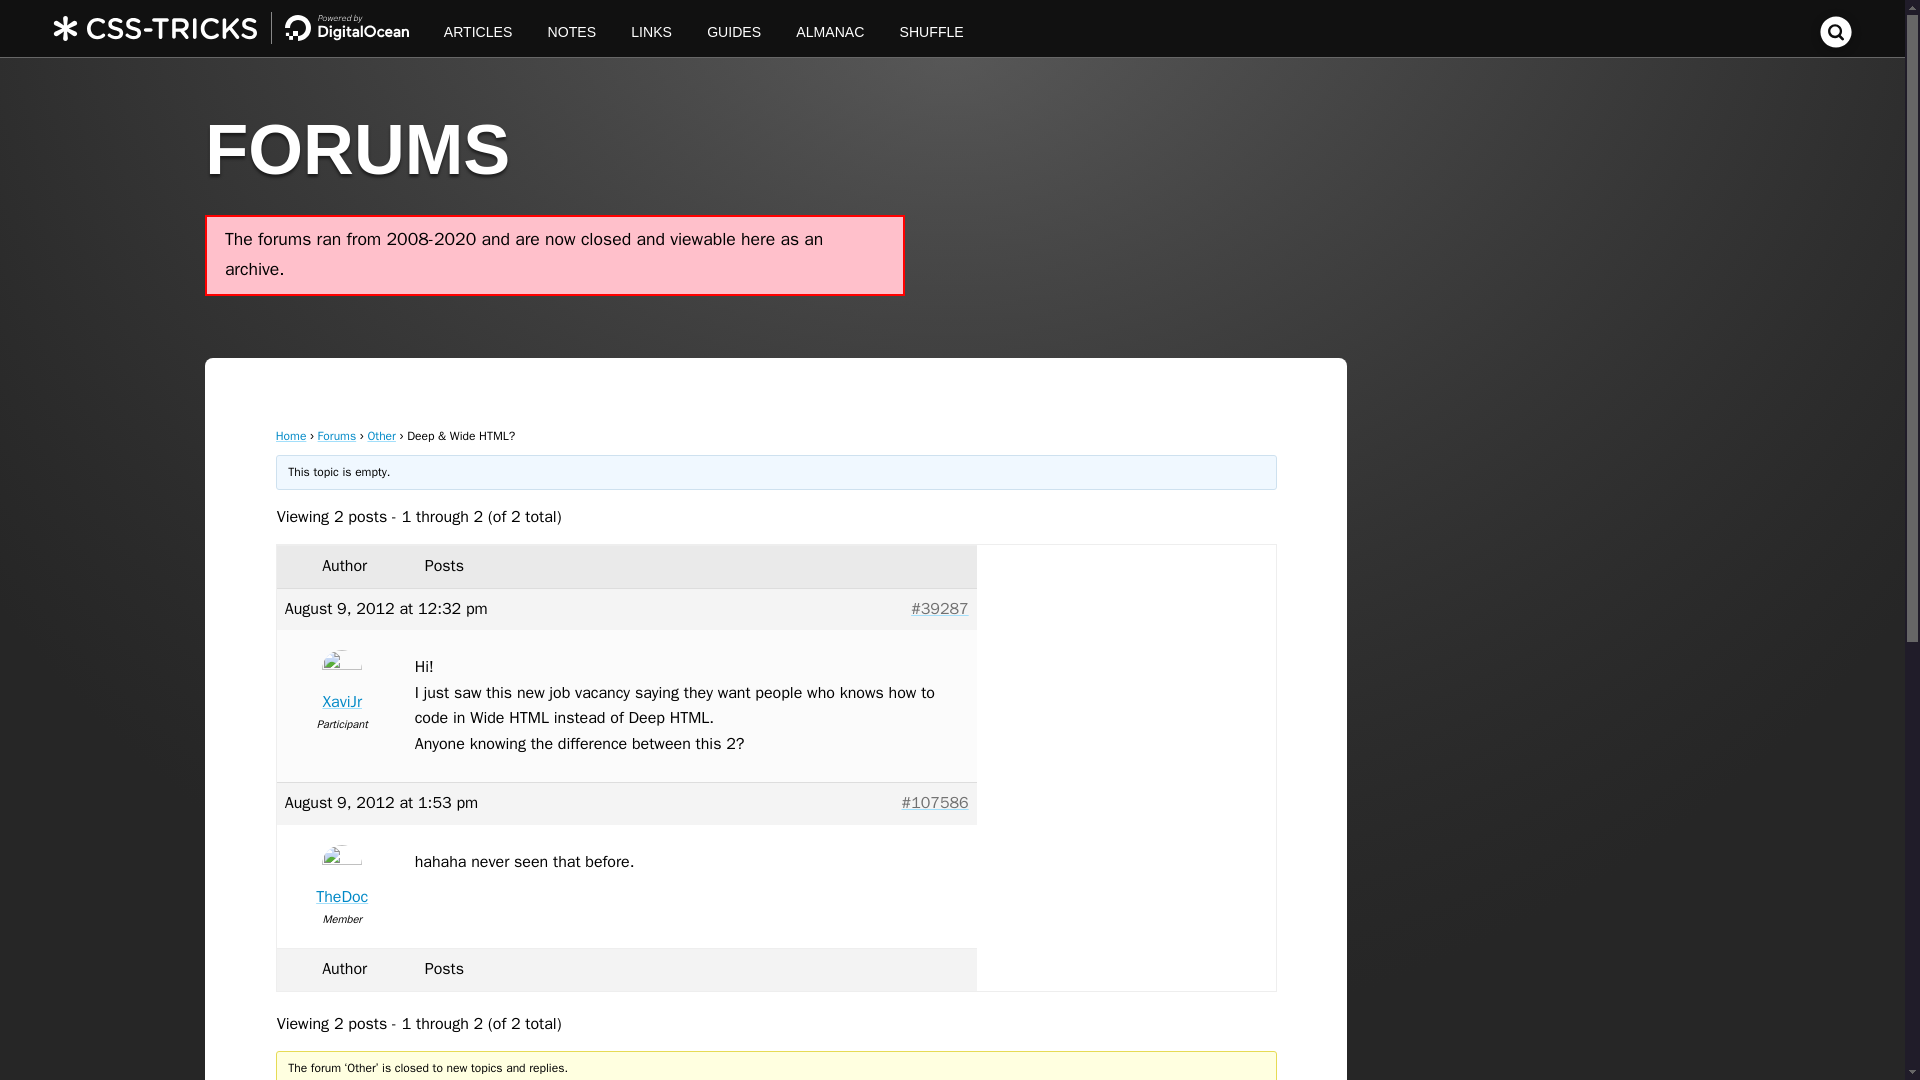 Image resolution: width=1920 pixels, height=1080 pixels. What do you see at coordinates (342, 880) in the screenshot?
I see `TheDoc` at bounding box center [342, 880].